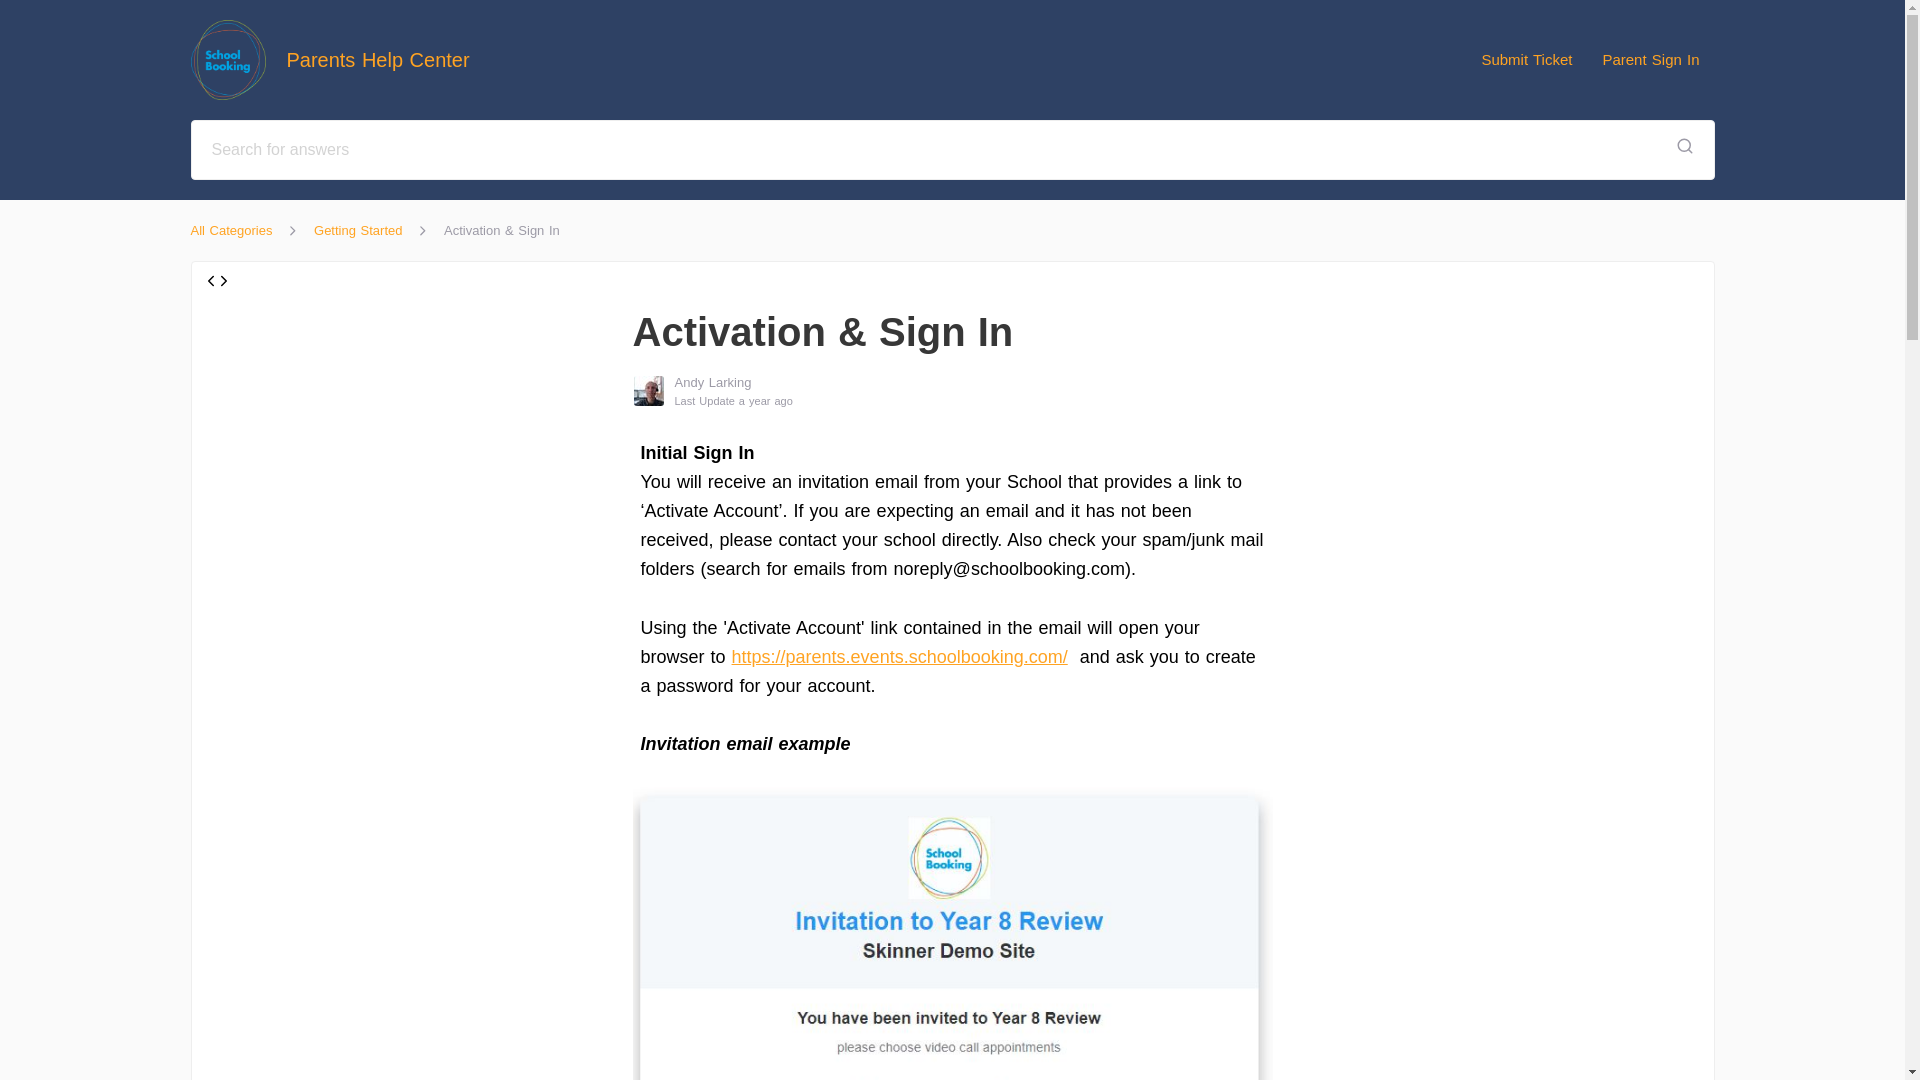 This screenshot has width=1920, height=1080. What do you see at coordinates (1526, 59) in the screenshot?
I see `Submit Ticket` at bounding box center [1526, 59].